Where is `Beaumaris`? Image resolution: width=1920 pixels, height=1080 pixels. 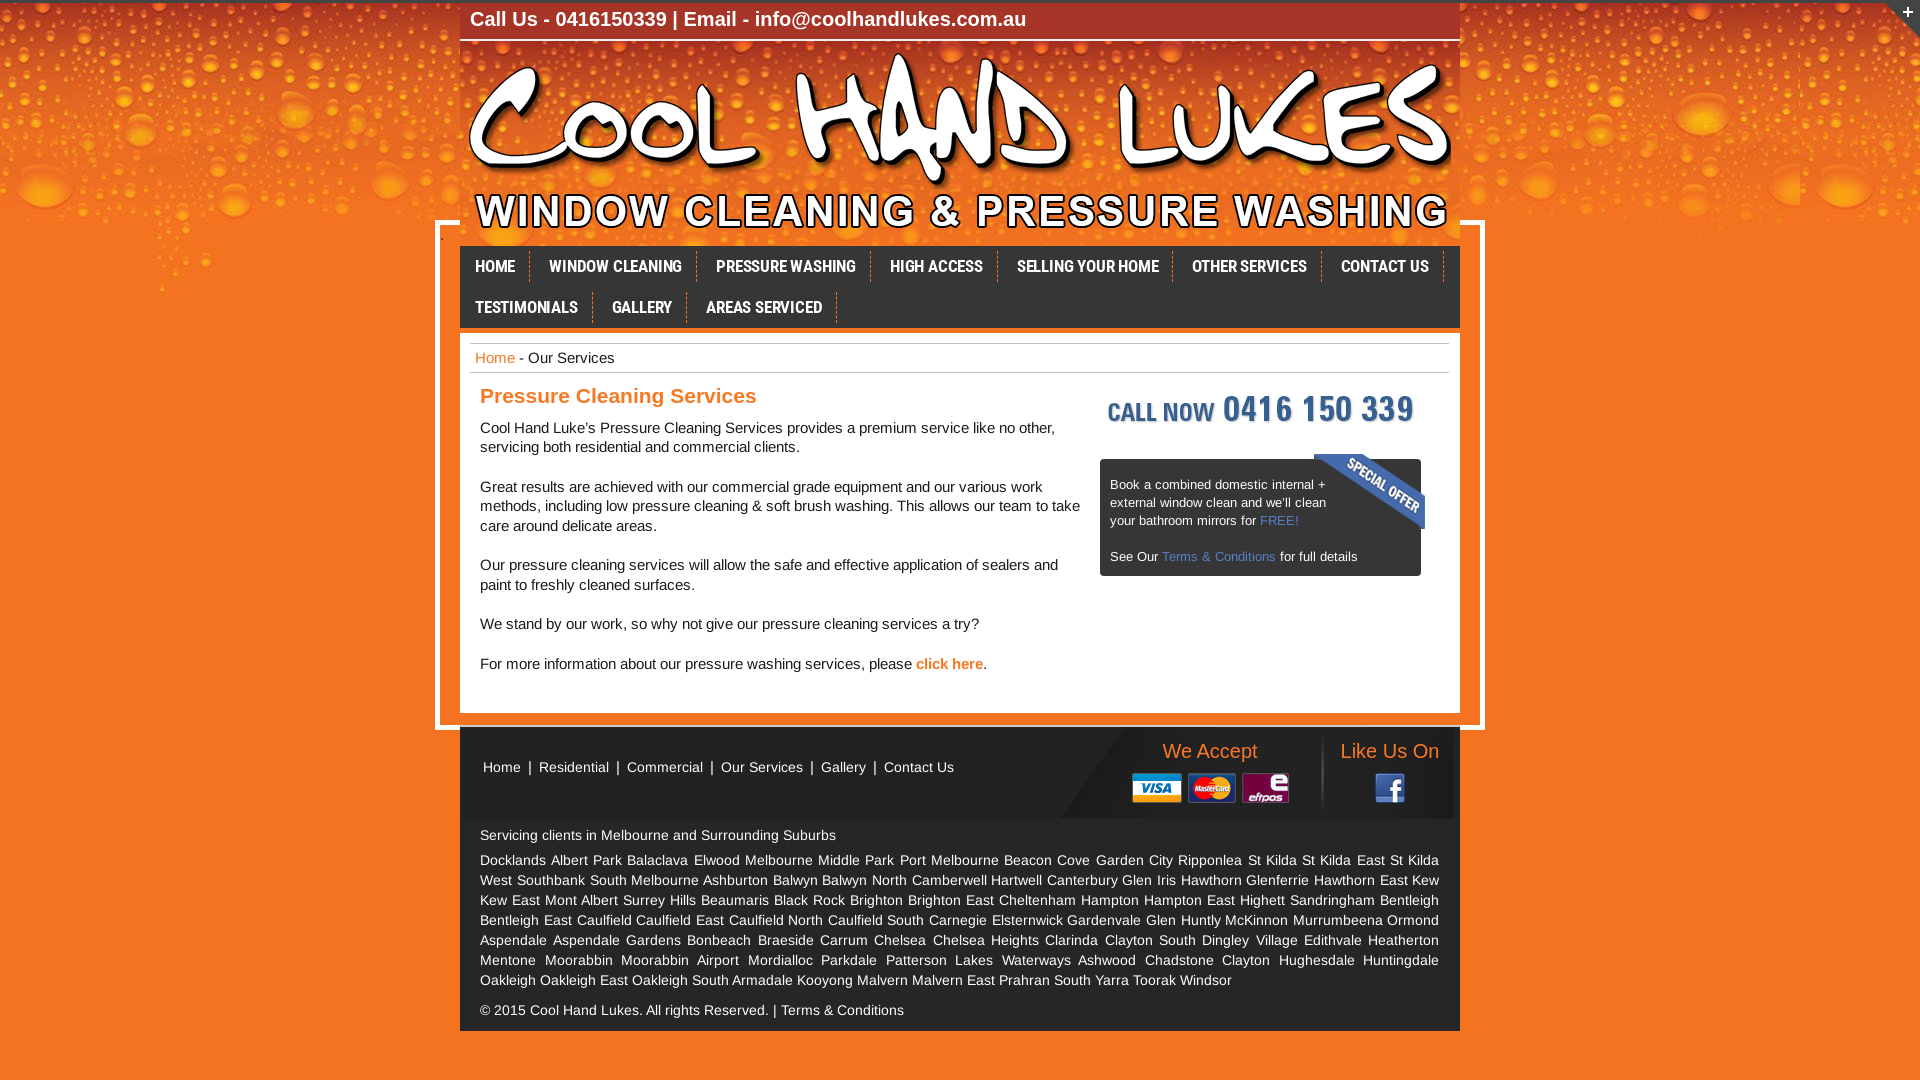
Beaumaris is located at coordinates (735, 900).